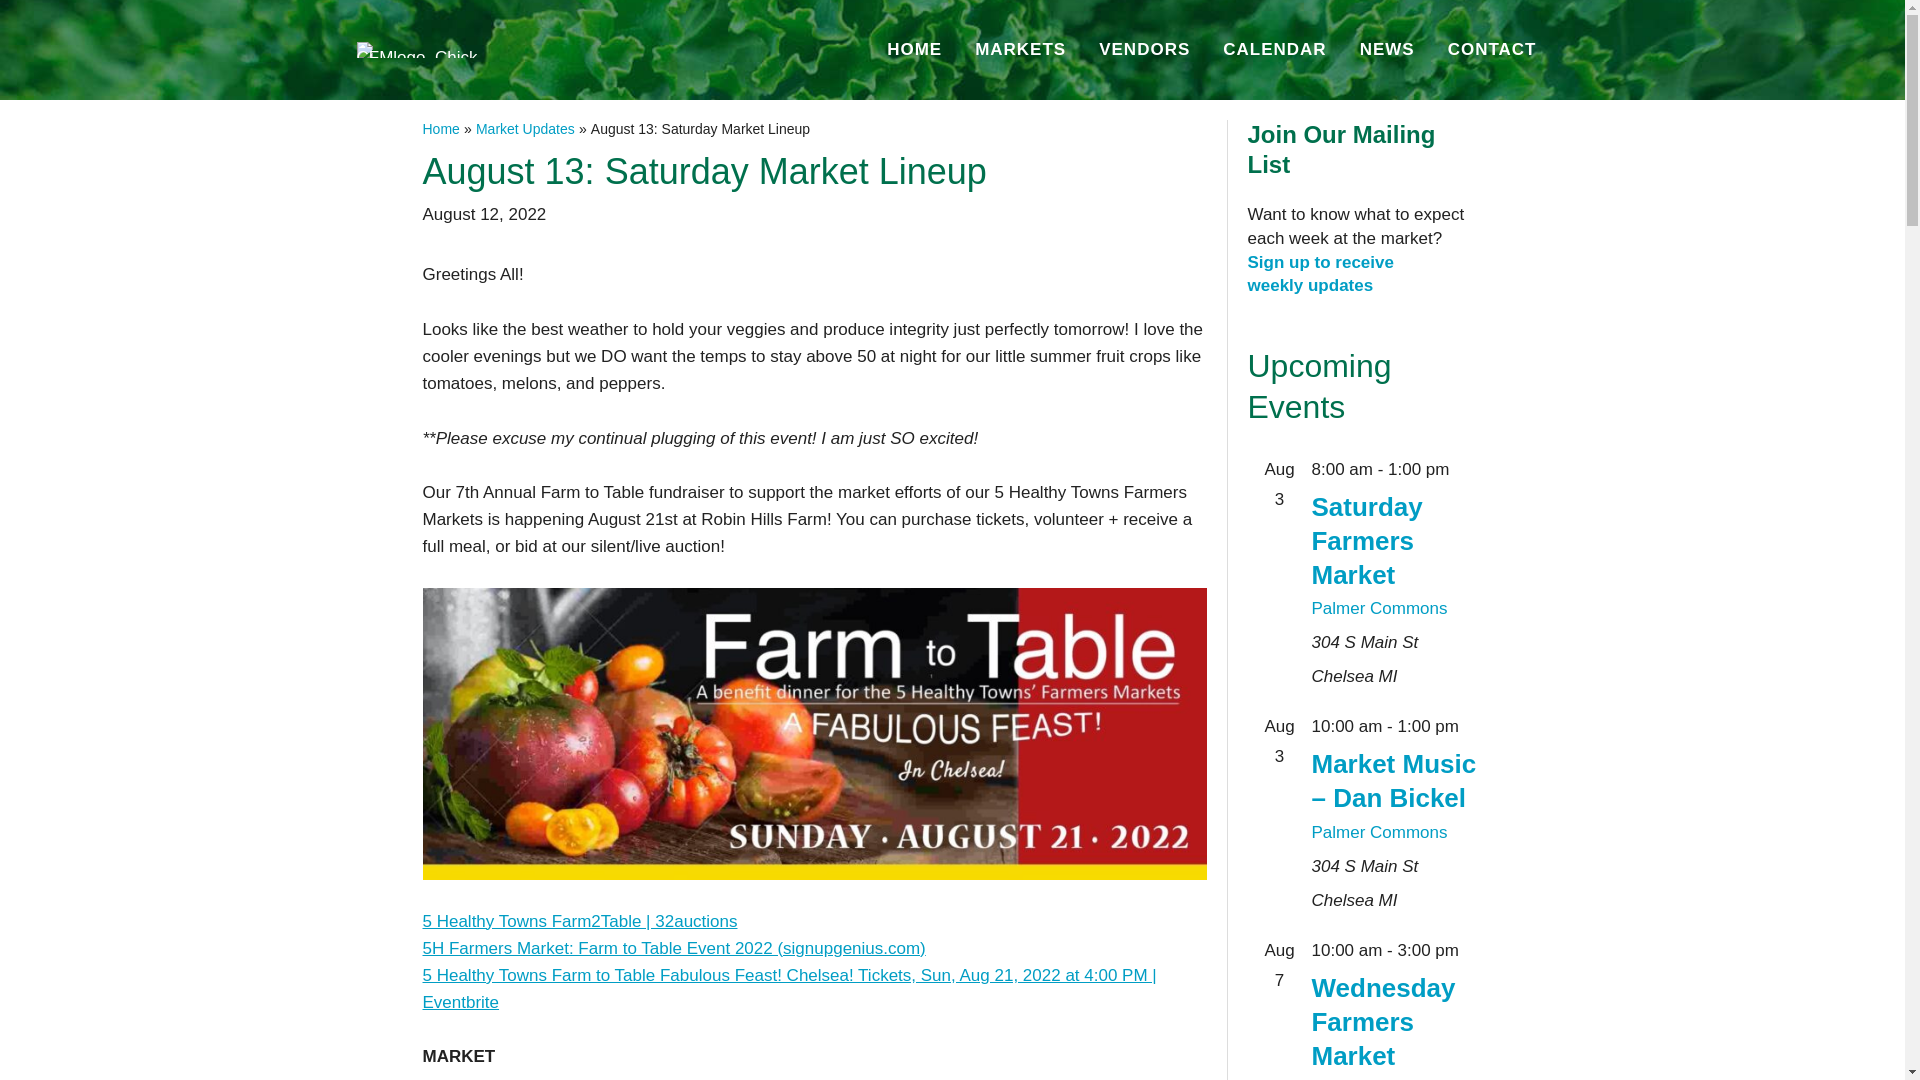 This screenshot has width=1920, height=1080. What do you see at coordinates (1492, 50) in the screenshot?
I see `CONTACT` at bounding box center [1492, 50].